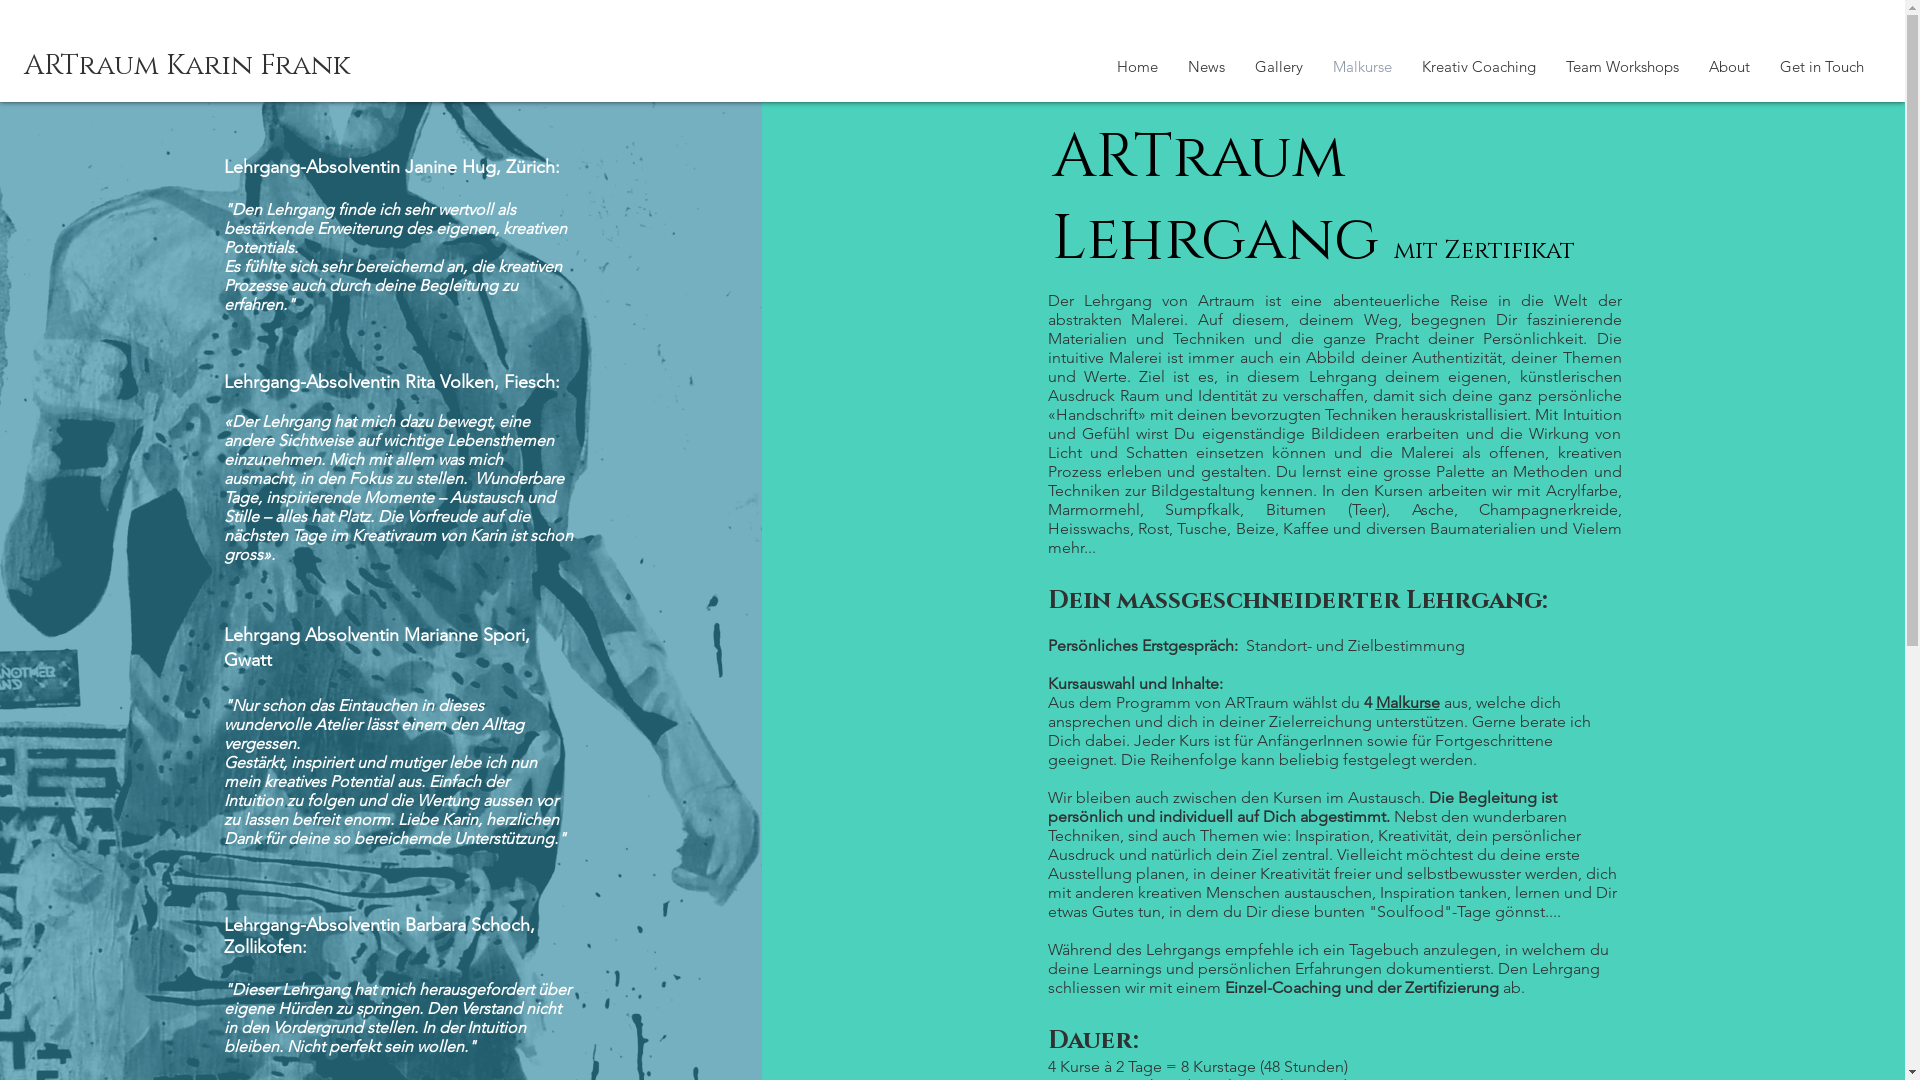 Image resolution: width=1920 pixels, height=1080 pixels. I want to click on Home, so click(1138, 67).